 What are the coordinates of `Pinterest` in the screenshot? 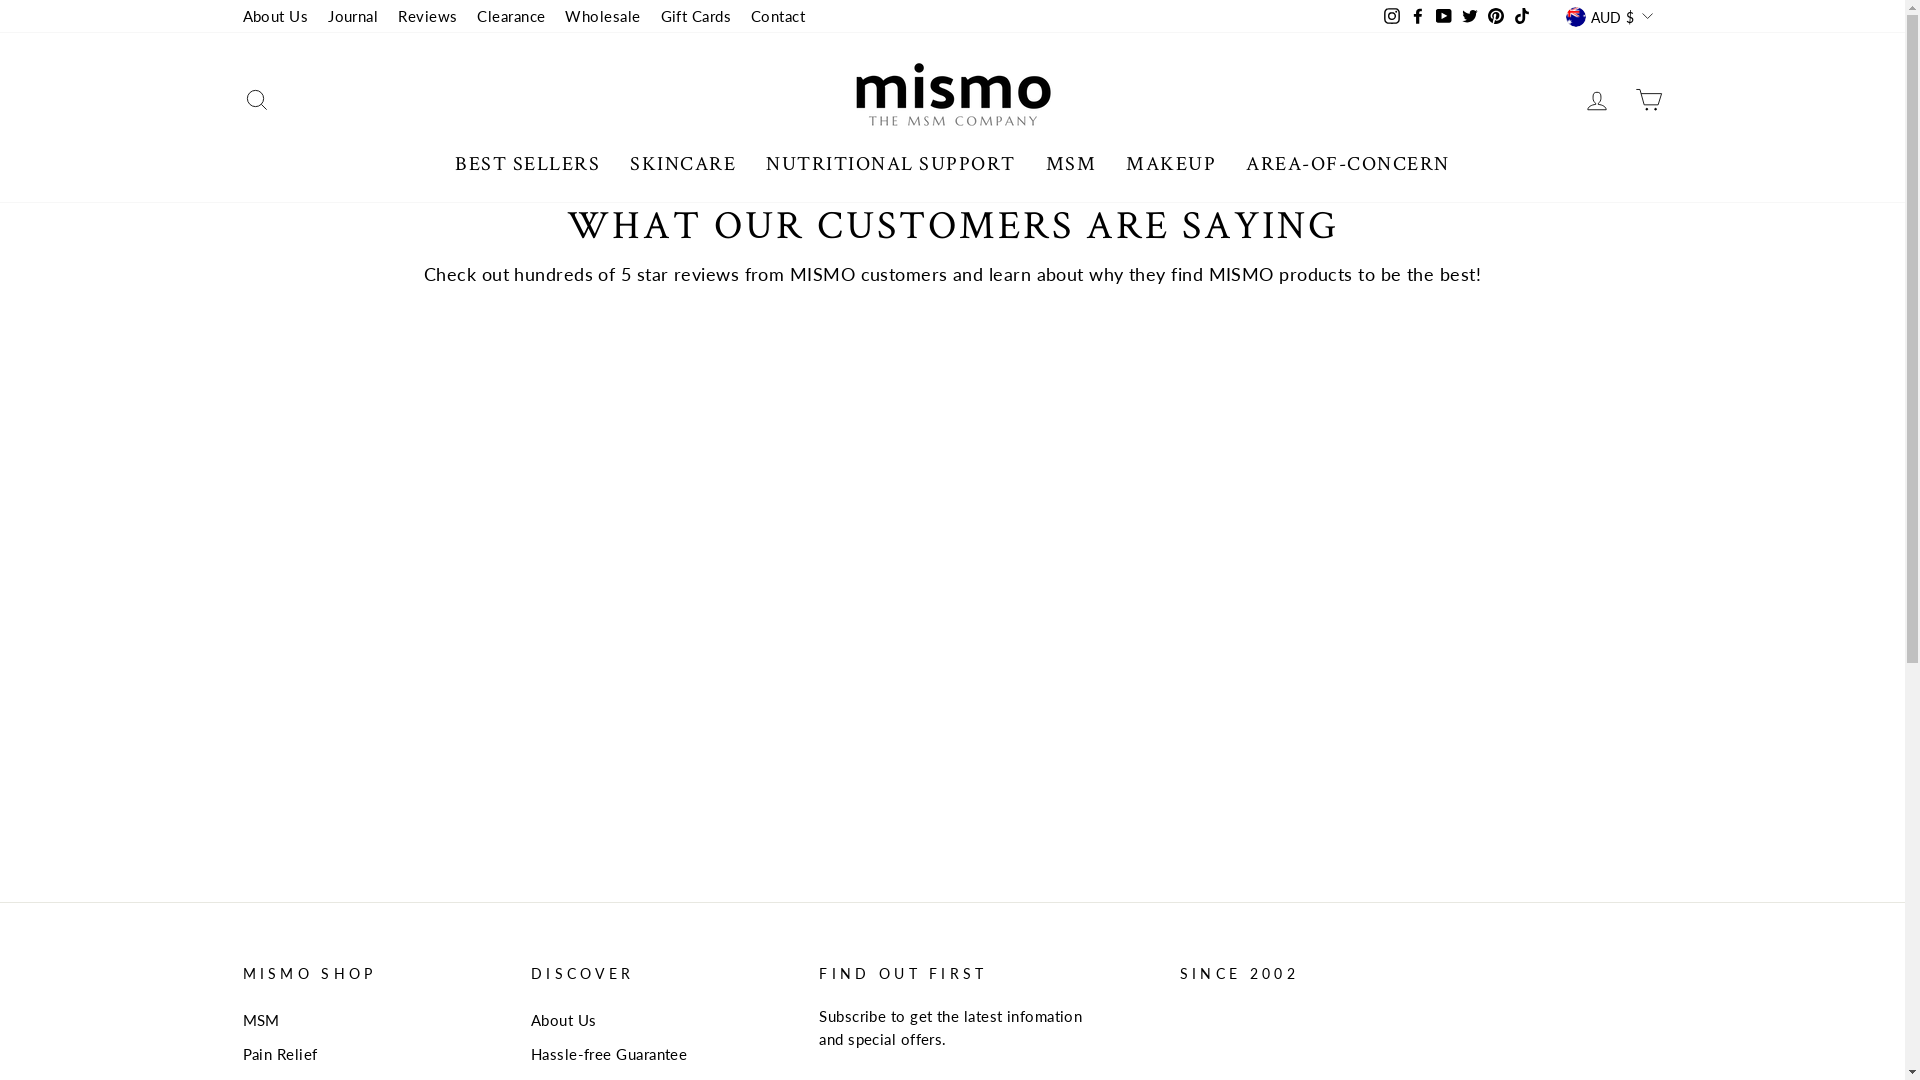 It's located at (1496, 16).